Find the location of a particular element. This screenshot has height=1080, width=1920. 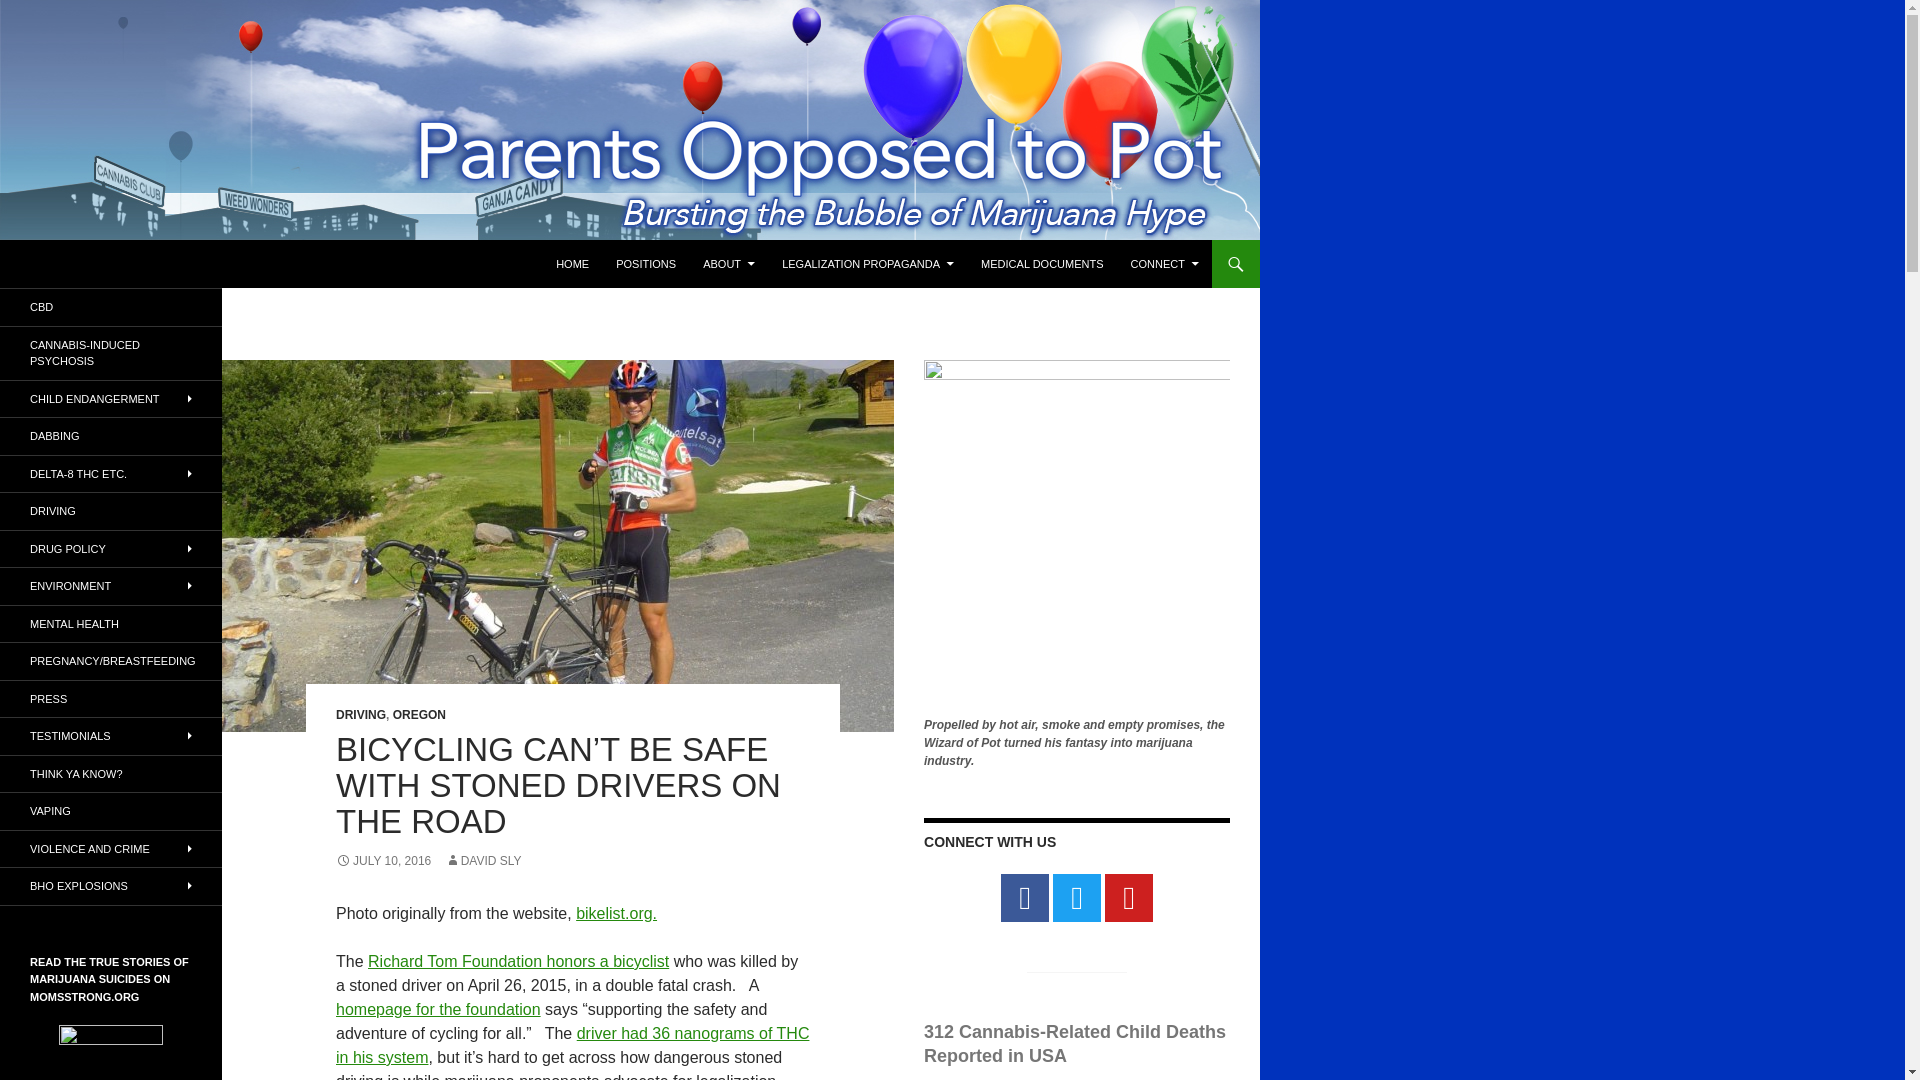

driver had 36 nanograms of THC in his system is located at coordinates (572, 1044).